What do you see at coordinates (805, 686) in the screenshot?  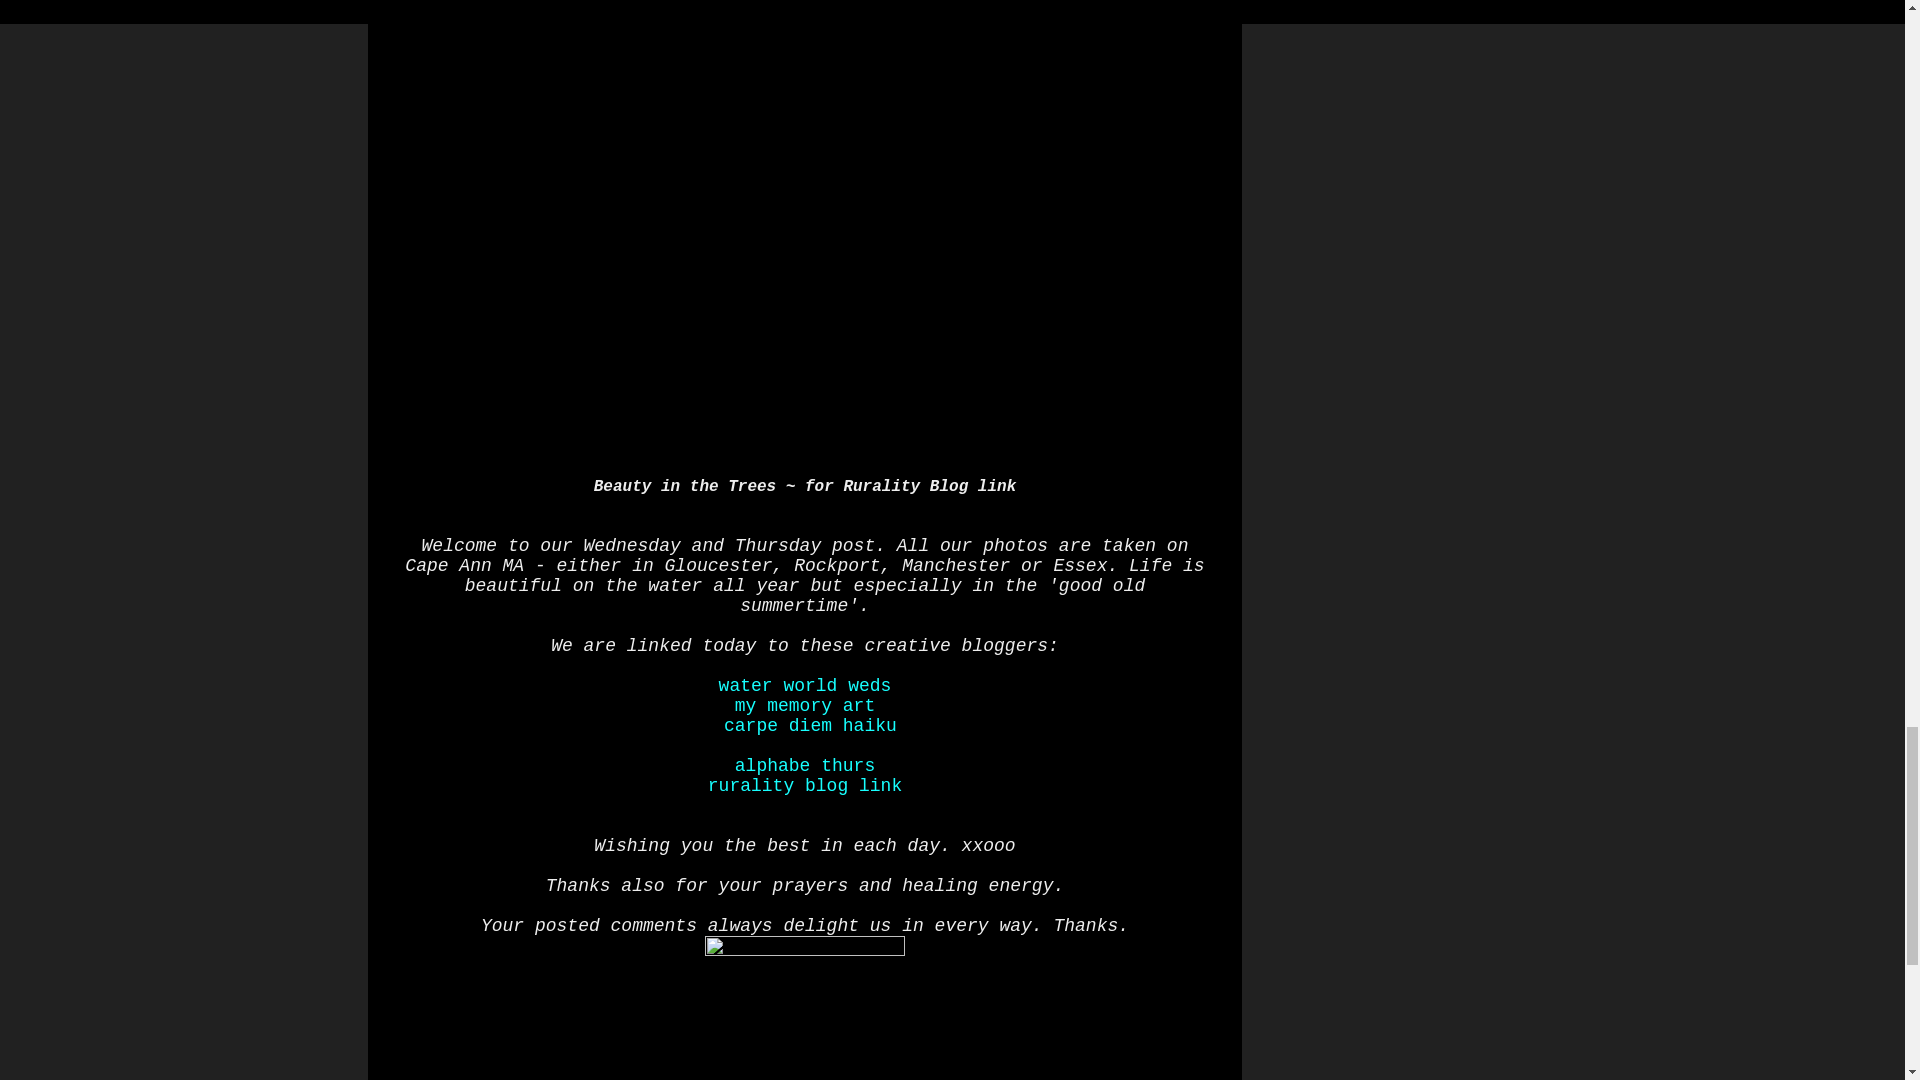 I see `water world weds` at bounding box center [805, 686].